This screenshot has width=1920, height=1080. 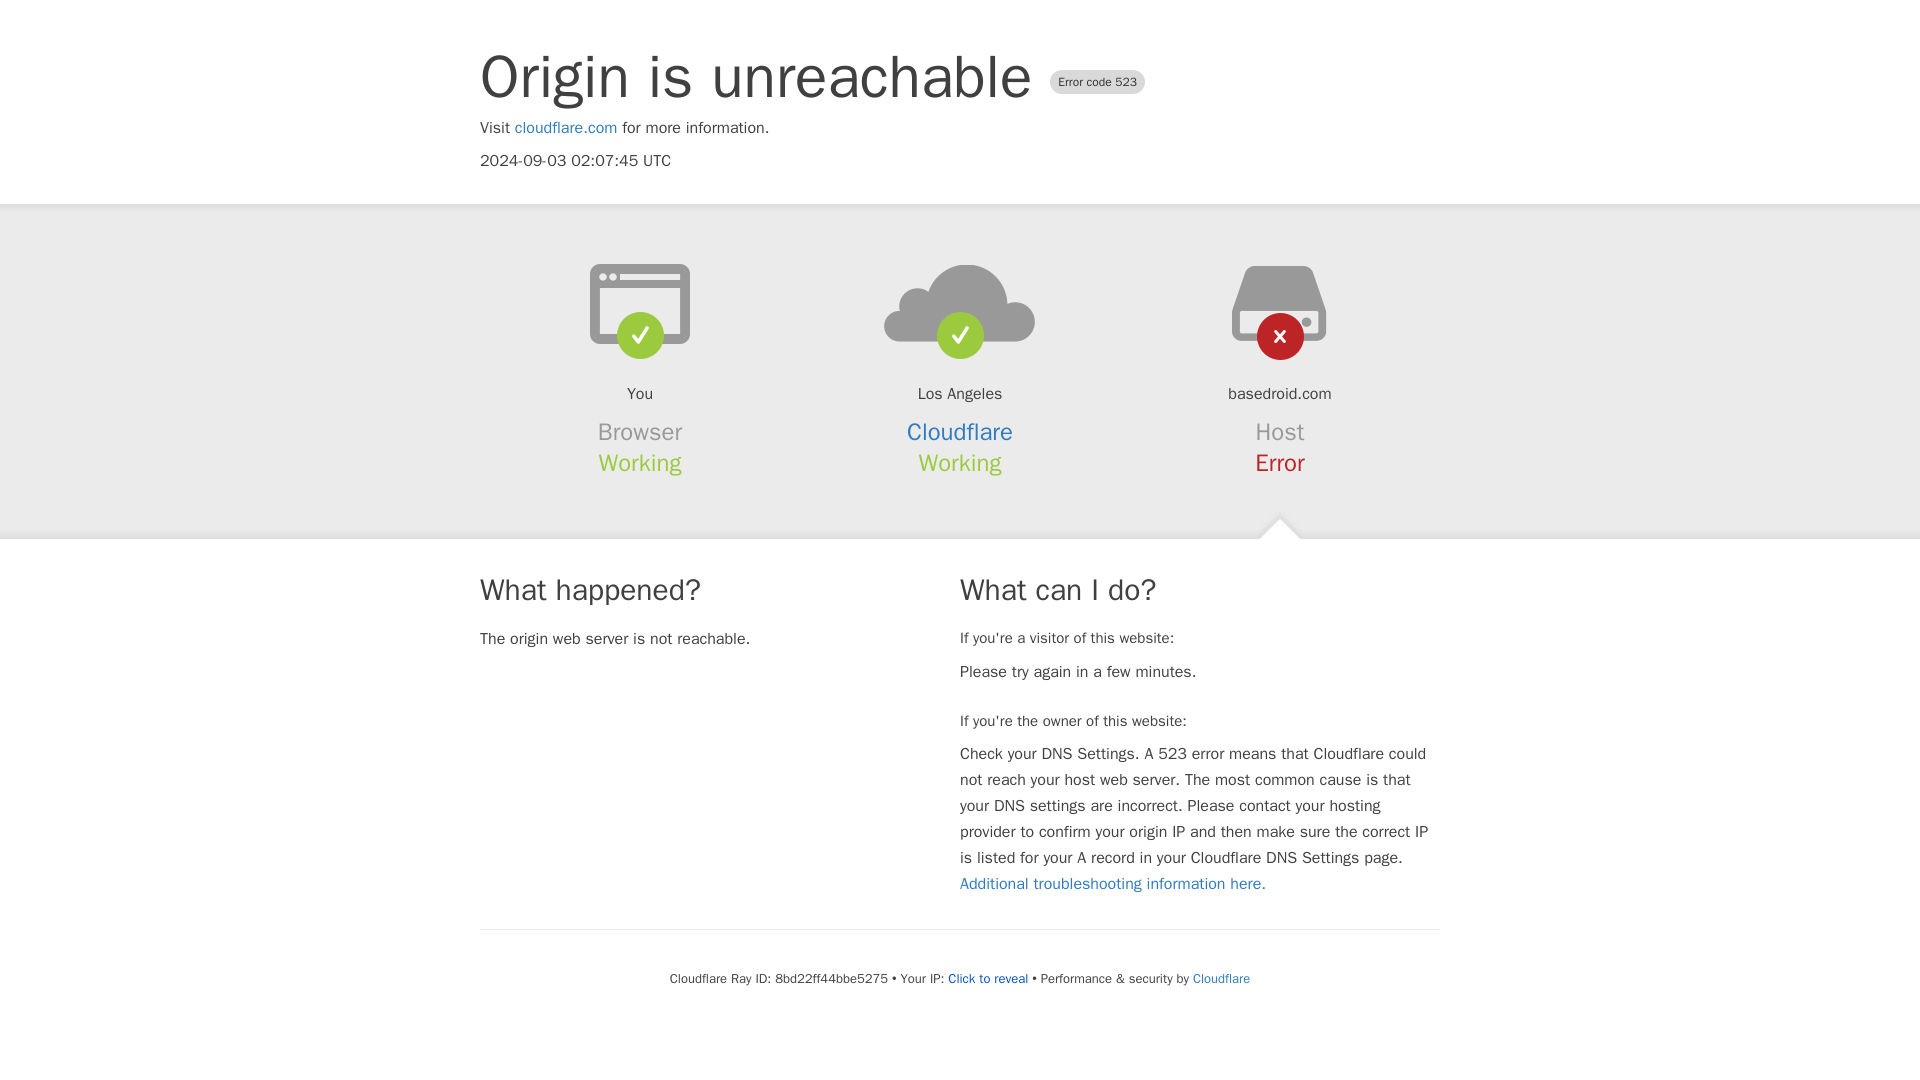 What do you see at coordinates (1112, 884) in the screenshot?
I see `Additional troubleshooting information here.` at bounding box center [1112, 884].